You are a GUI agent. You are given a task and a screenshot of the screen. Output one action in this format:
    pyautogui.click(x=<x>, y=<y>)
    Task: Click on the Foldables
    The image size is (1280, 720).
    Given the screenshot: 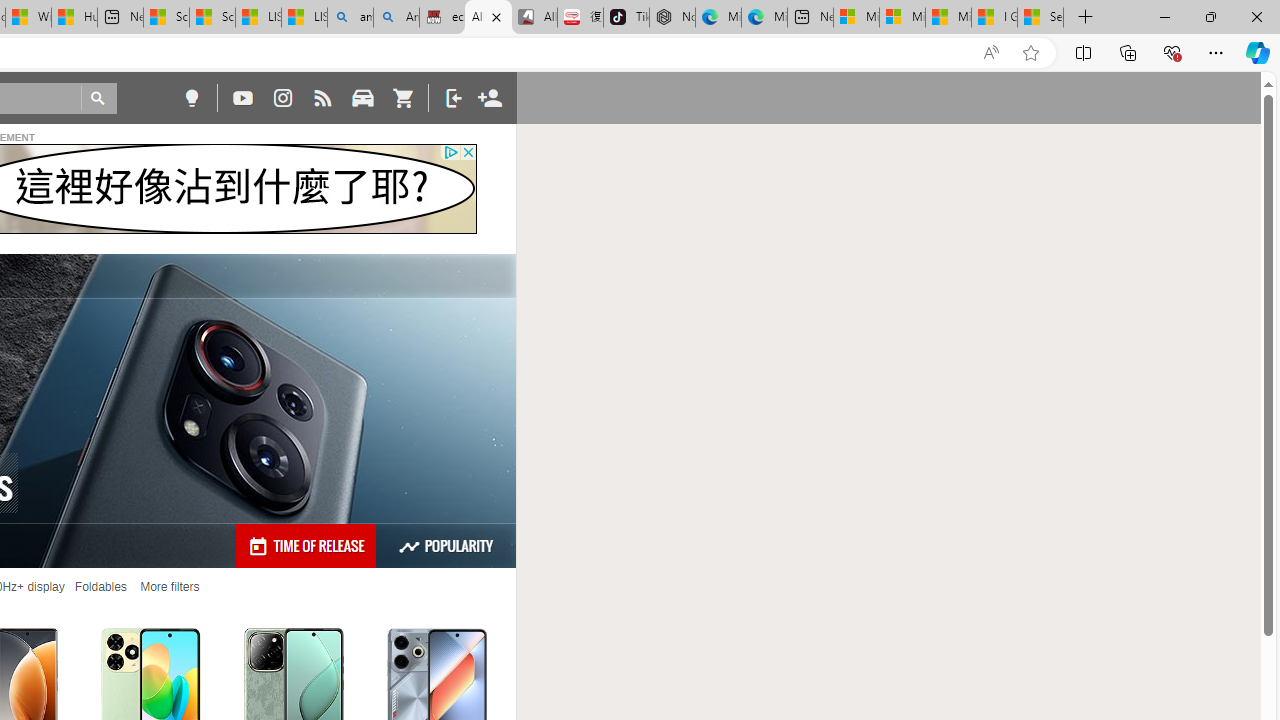 What is the action you would take?
    pyautogui.click(x=100, y=587)
    